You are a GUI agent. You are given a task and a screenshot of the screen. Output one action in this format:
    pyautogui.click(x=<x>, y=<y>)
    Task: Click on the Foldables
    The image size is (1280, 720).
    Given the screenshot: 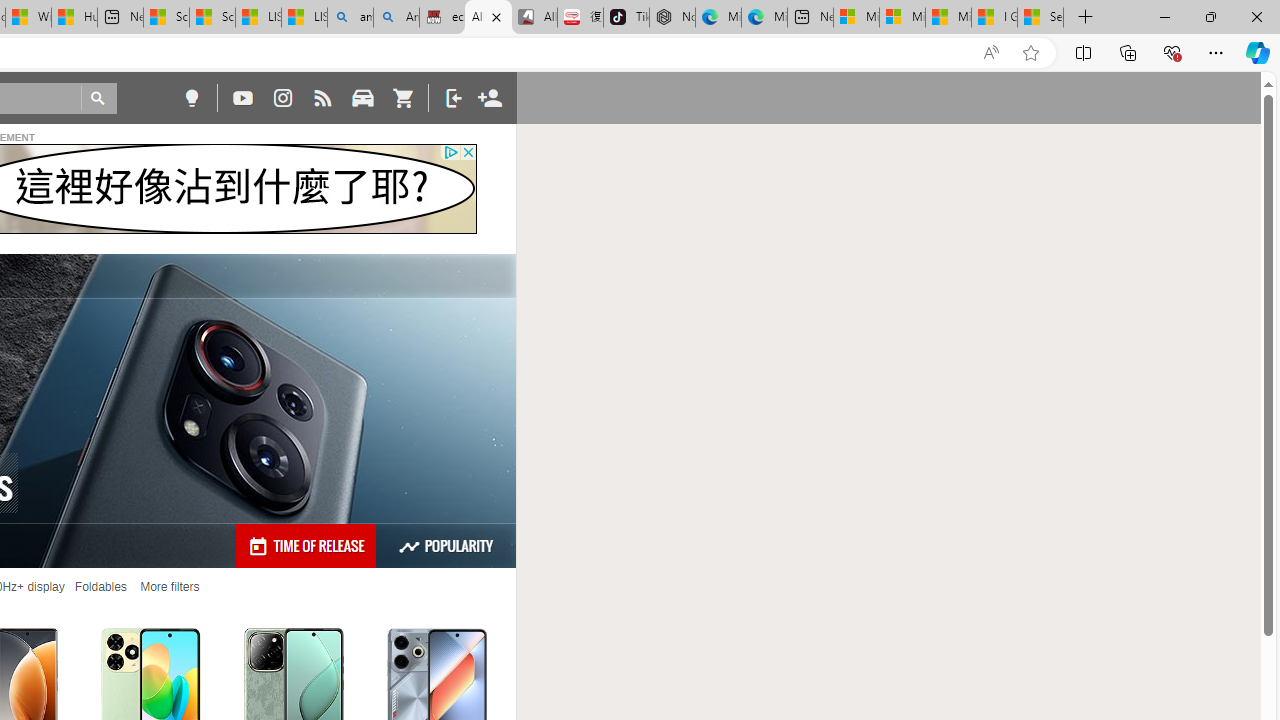 What is the action you would take?
    pyautogui.click(x=100, y=587)
    